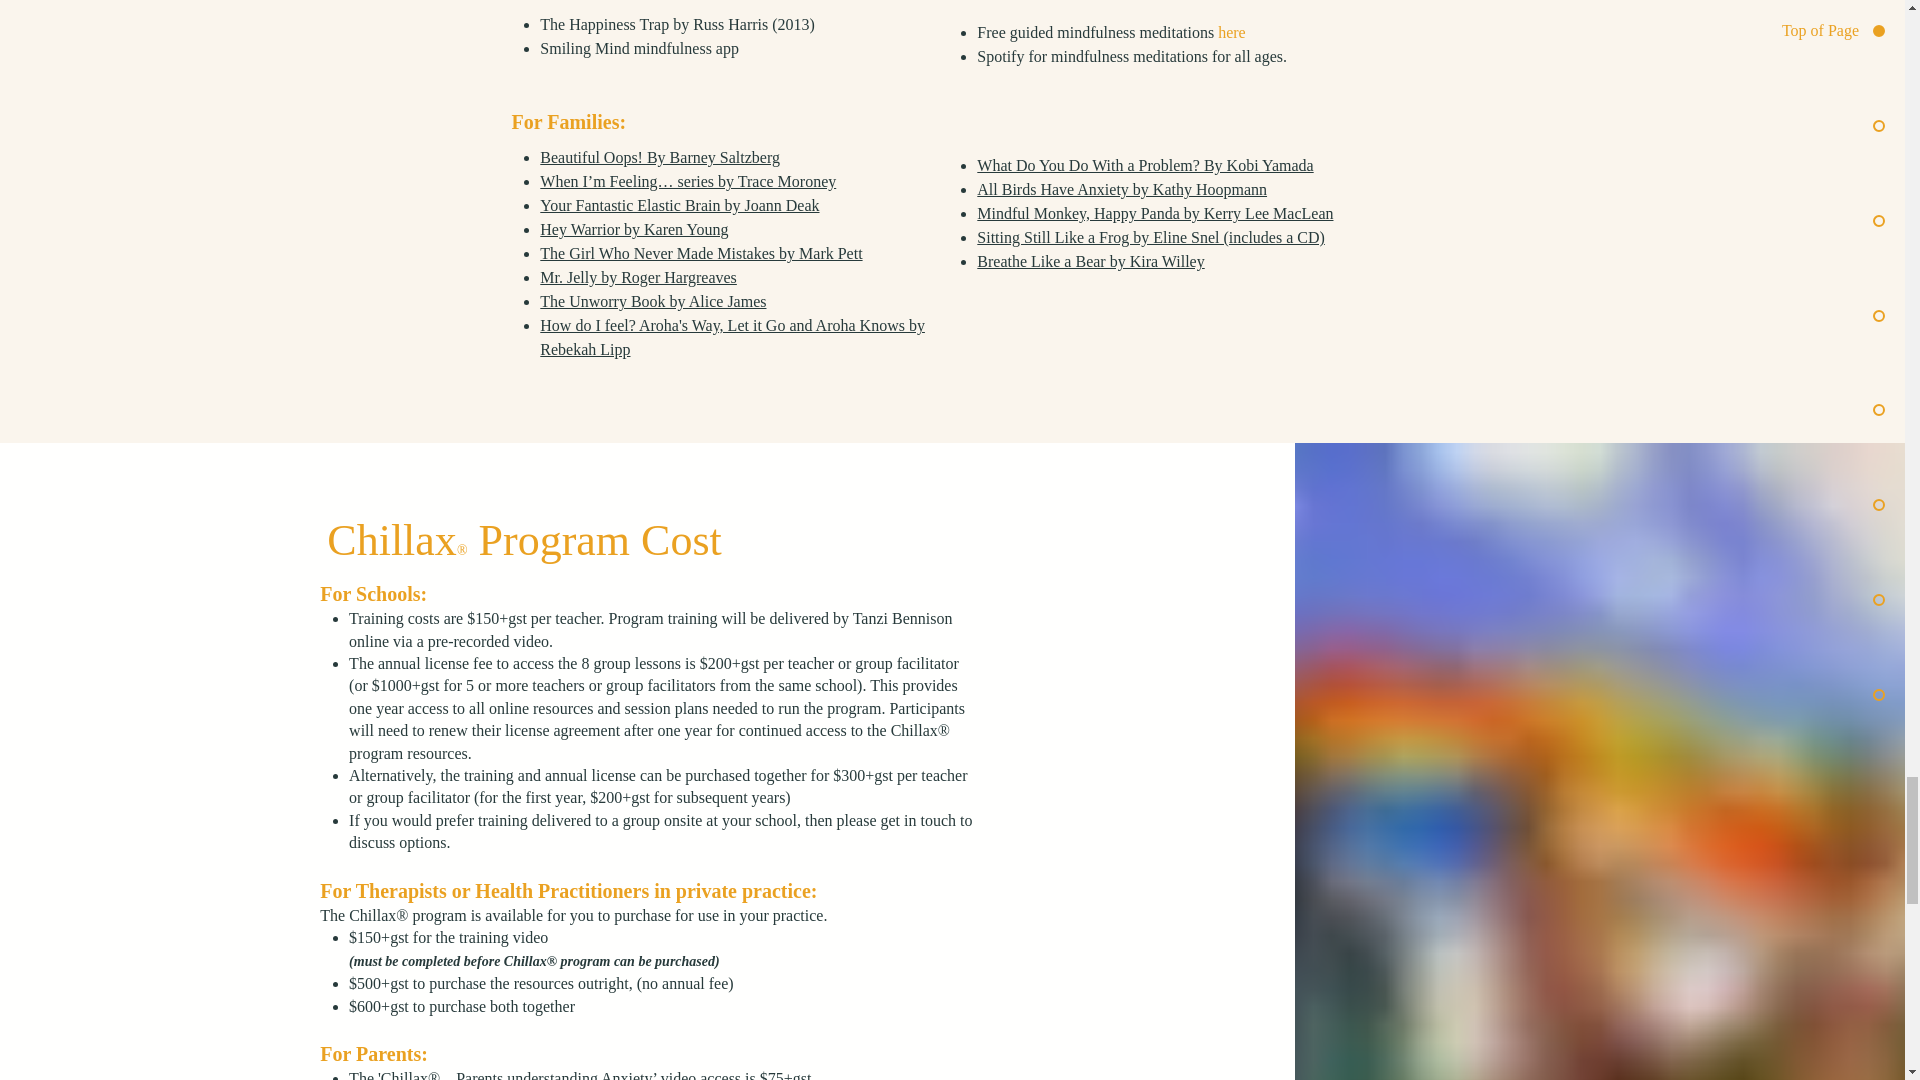 This screenshot has width=1920, height=1080. I want to click on Mindful Monkey, Happy Panda by Kerry Lee MacLean, so click(1154, 214).